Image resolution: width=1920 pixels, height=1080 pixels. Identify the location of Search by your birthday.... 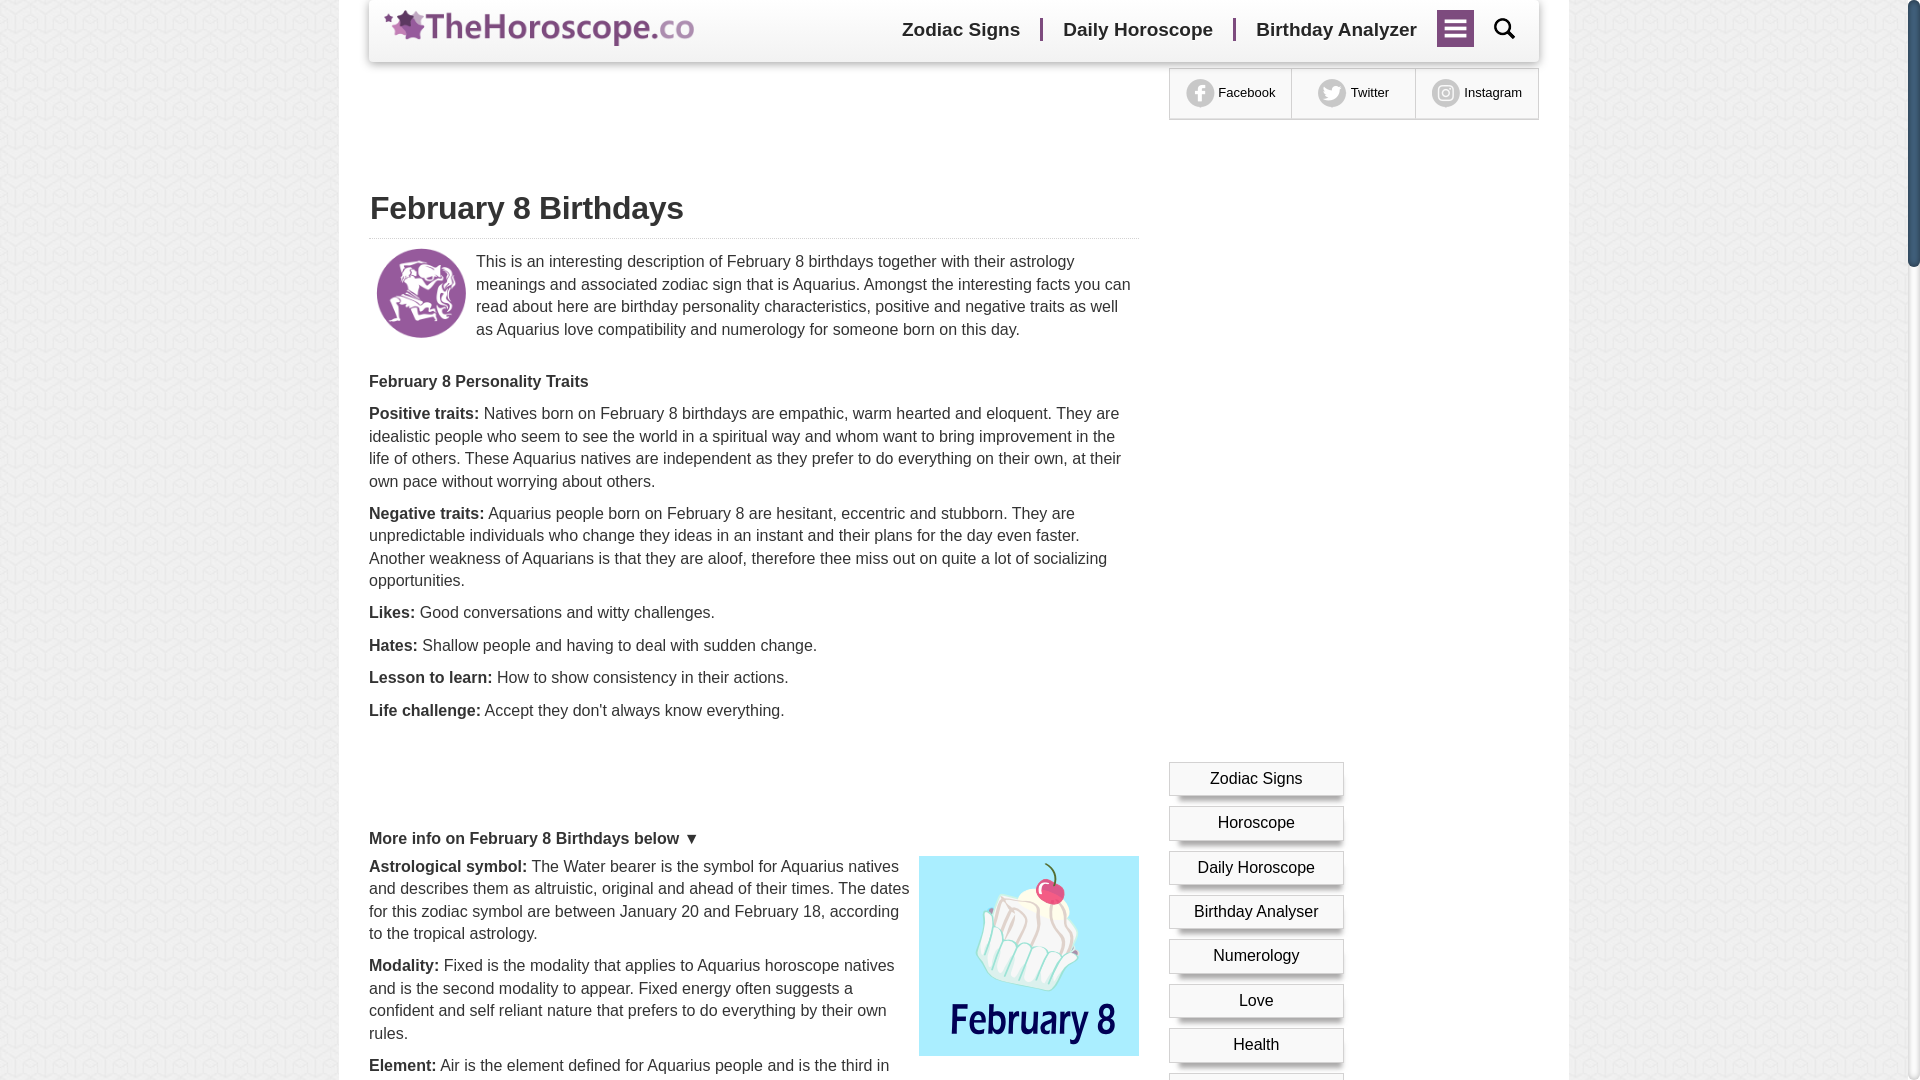
(1504, 28).